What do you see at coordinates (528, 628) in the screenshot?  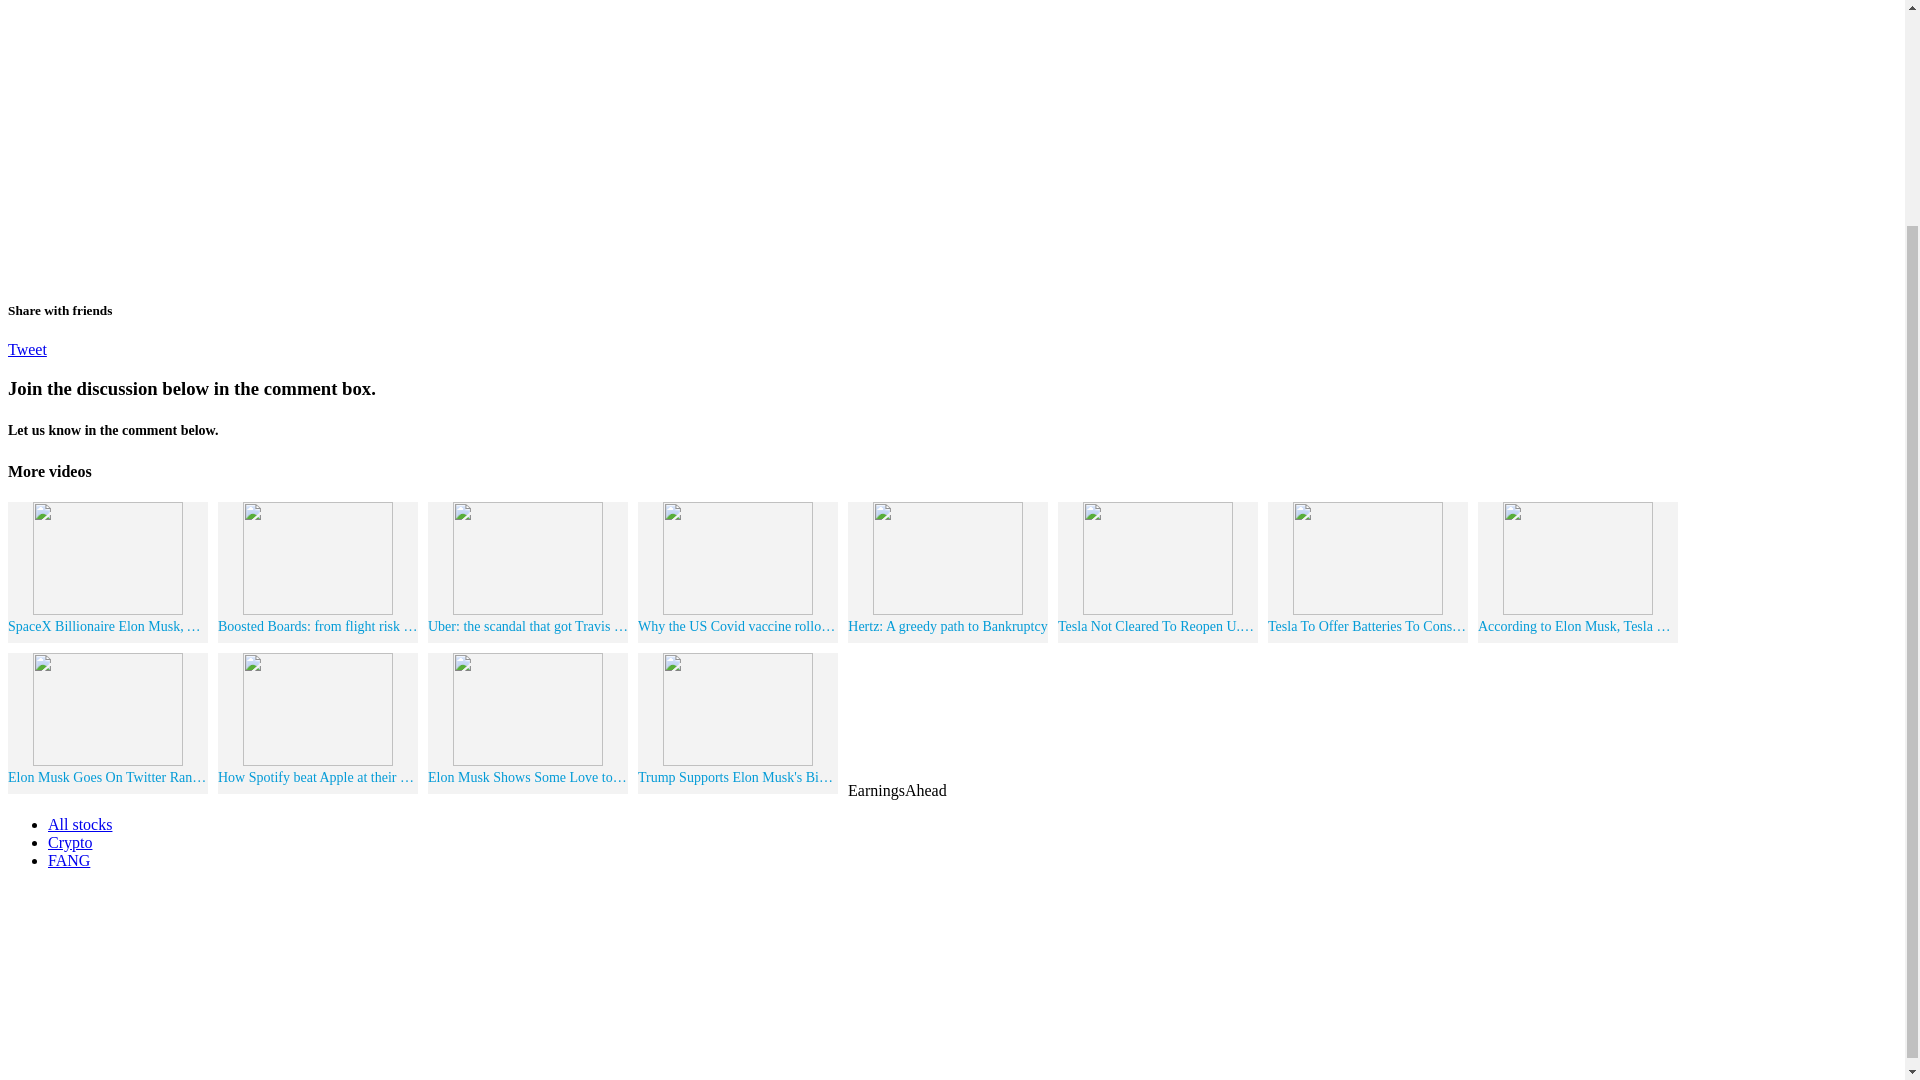 I see `Uber: the scandal that got Travis Kalanick fired` at bounding box center [528, 628].